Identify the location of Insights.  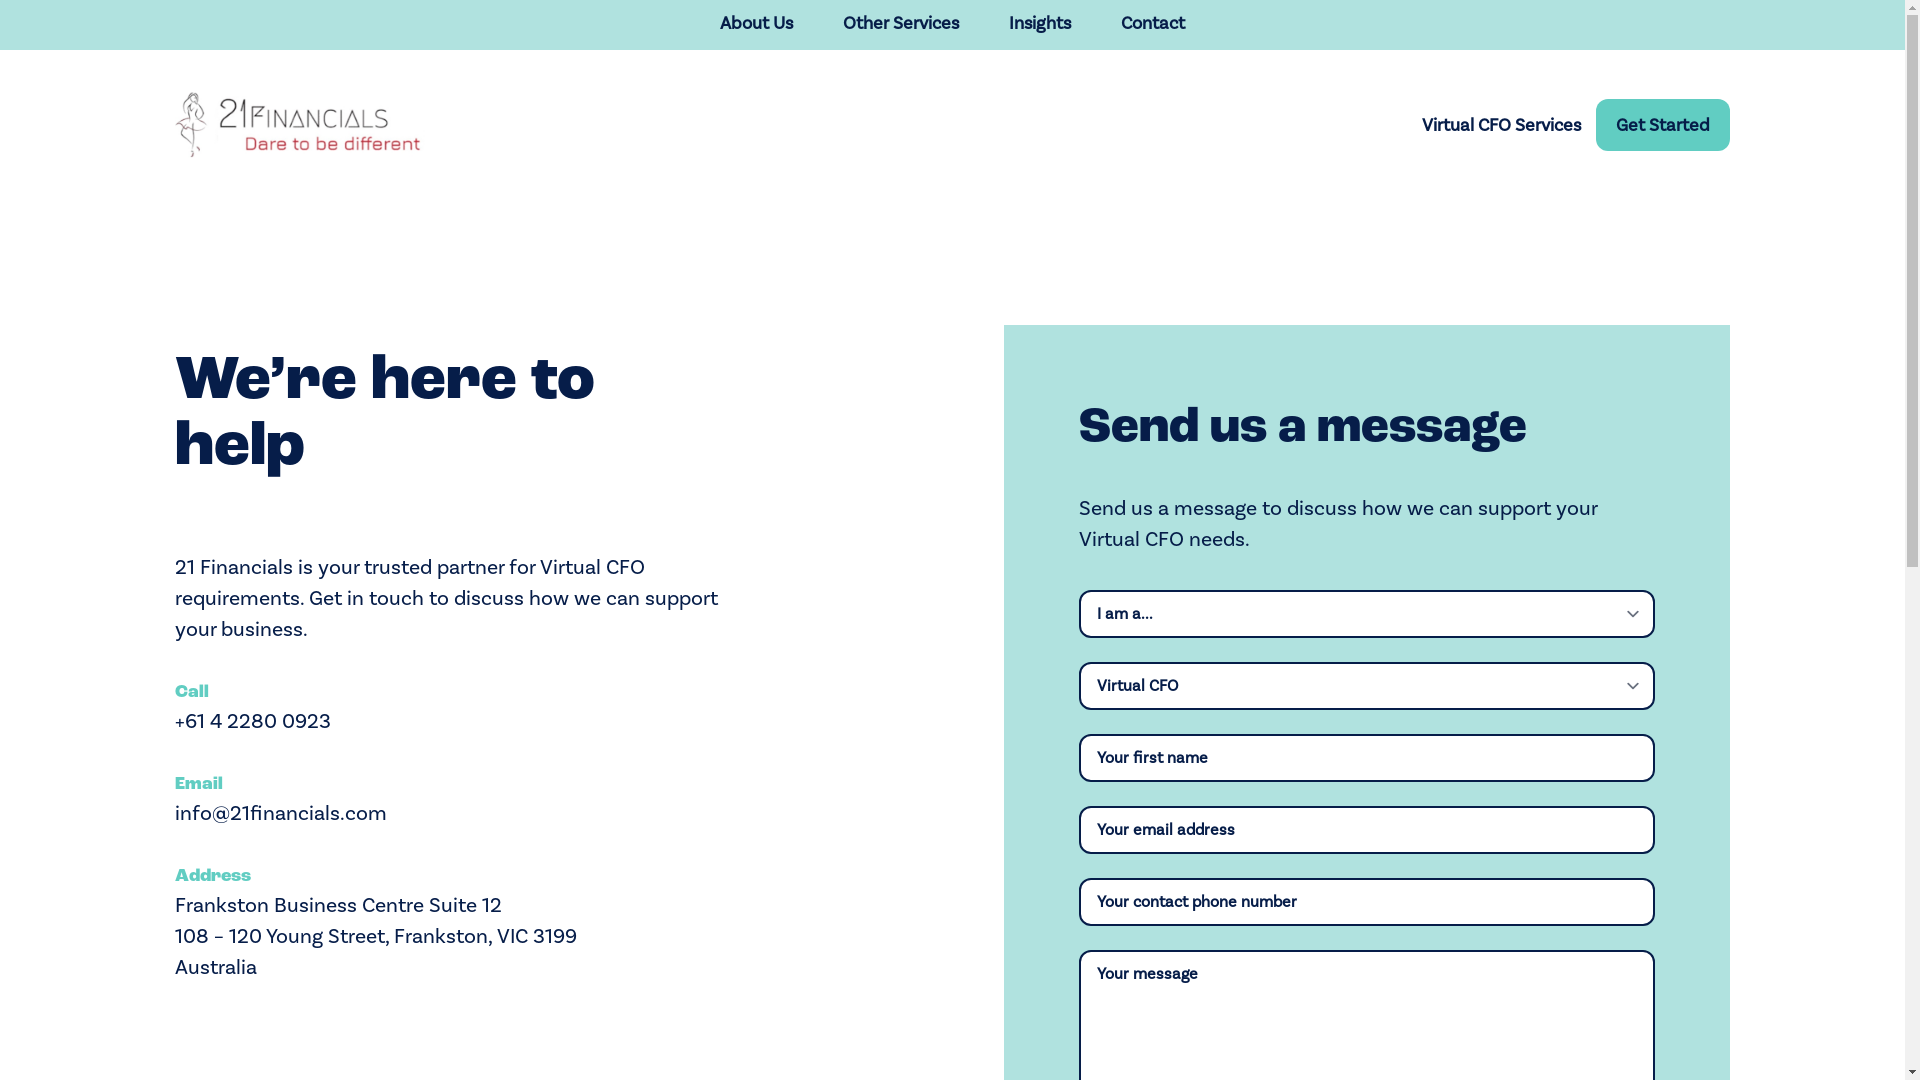
(1040, 24).